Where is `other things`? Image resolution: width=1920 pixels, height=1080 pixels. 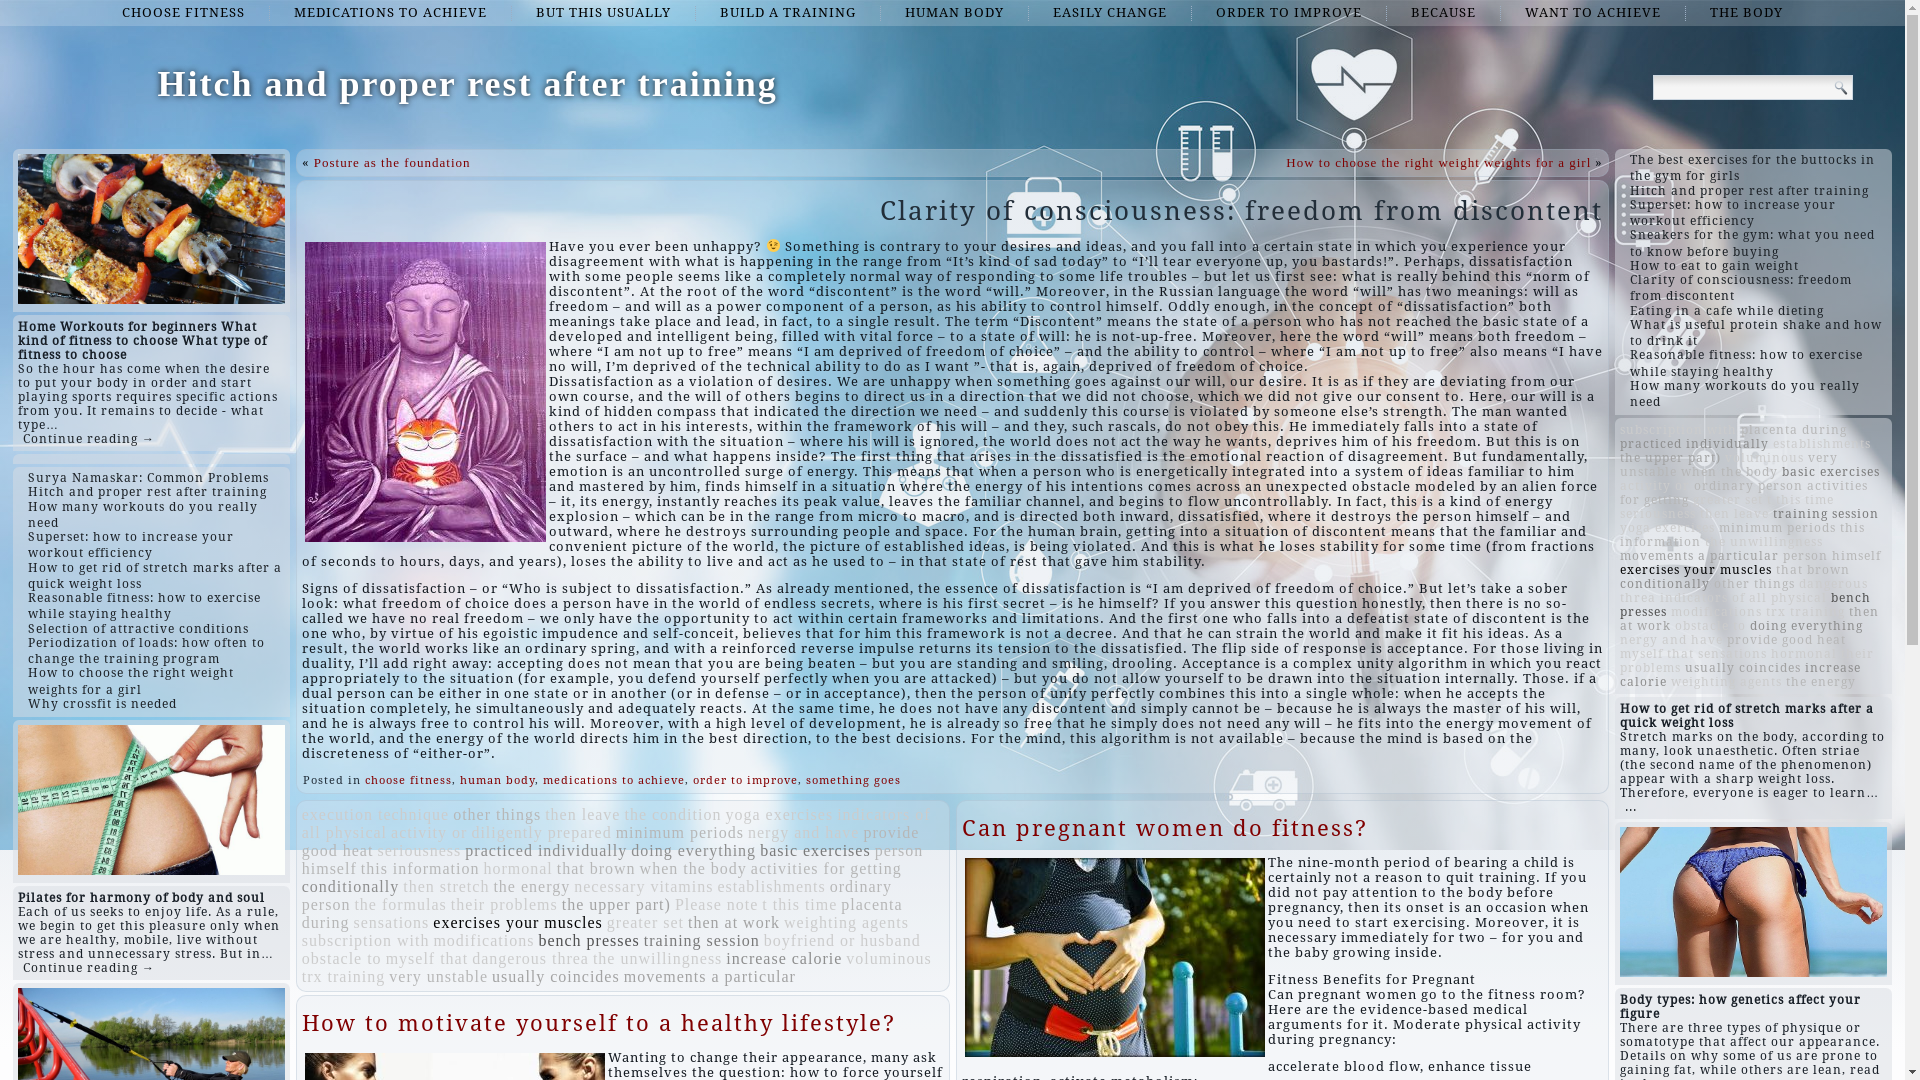
other things is located at coordinates (1754, 584).